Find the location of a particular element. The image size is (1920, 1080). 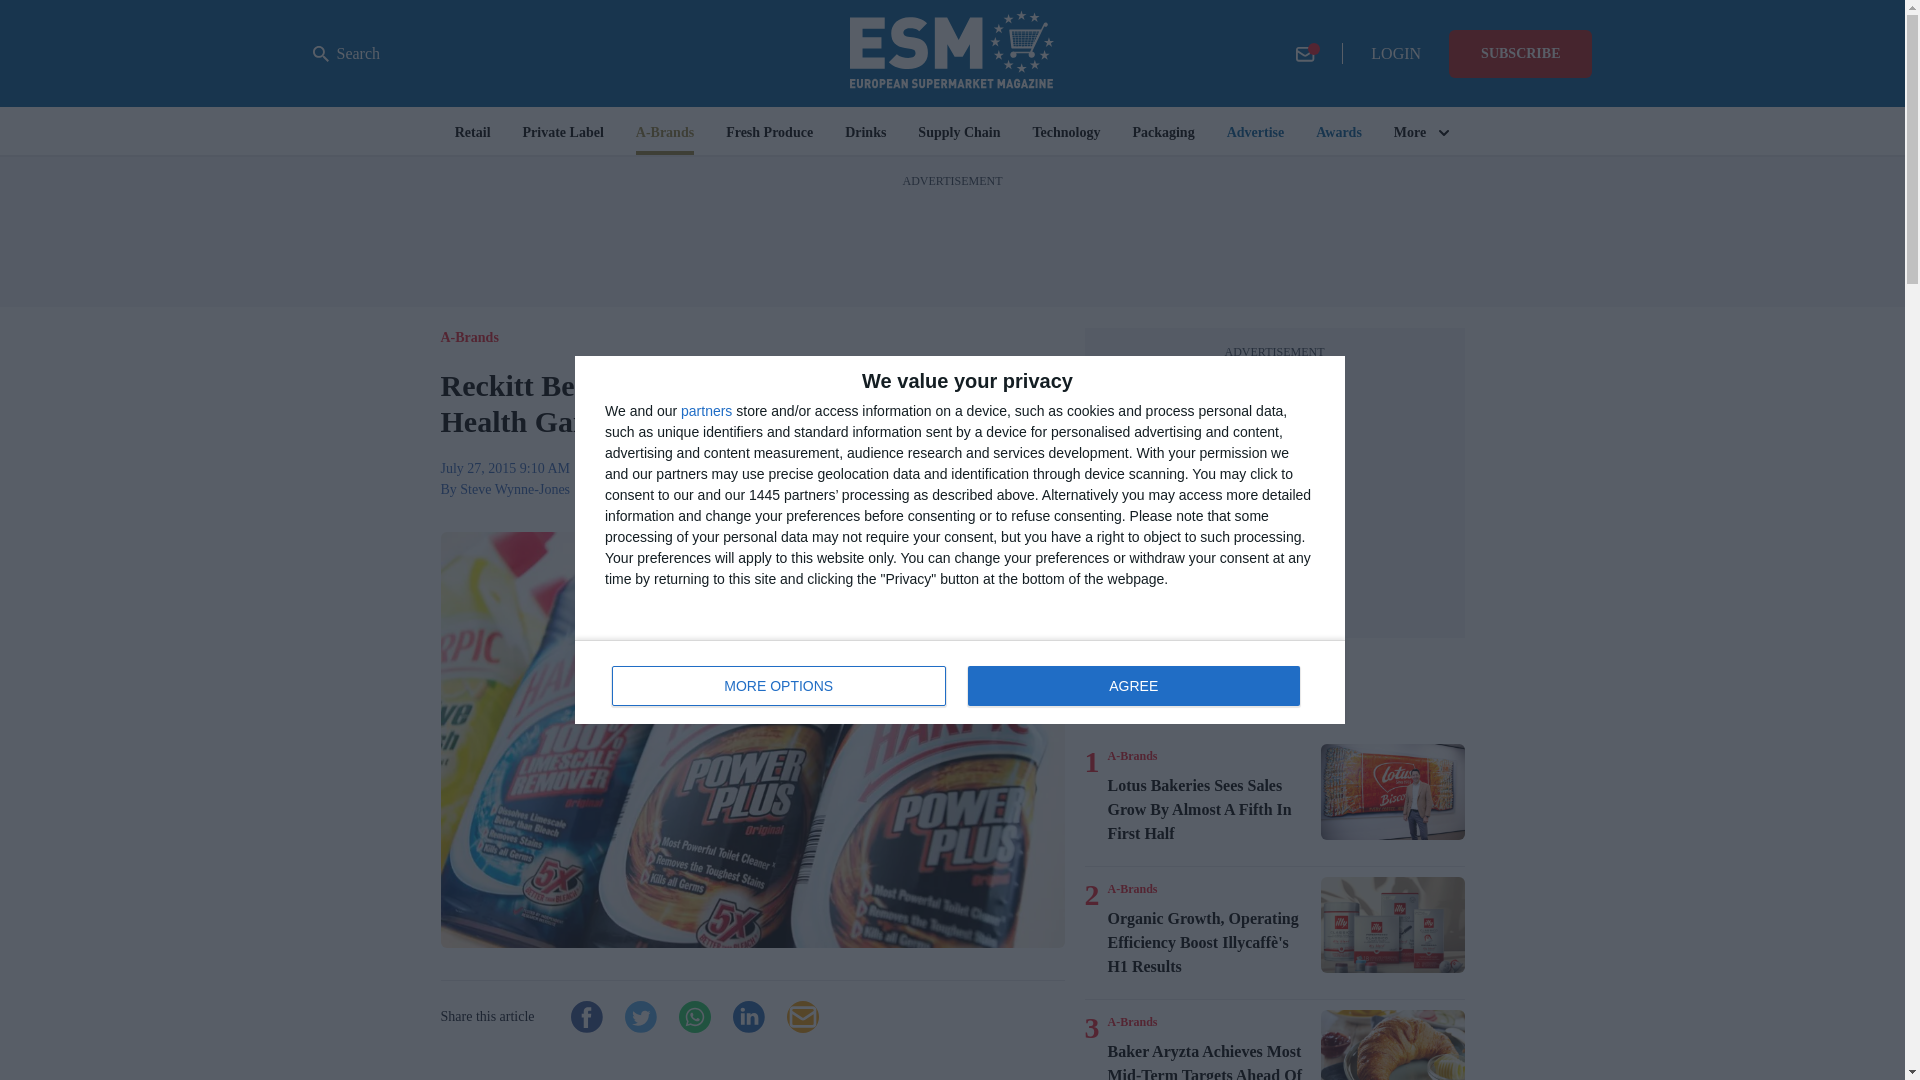

A-Brands is located at coordinates (1132, 756).